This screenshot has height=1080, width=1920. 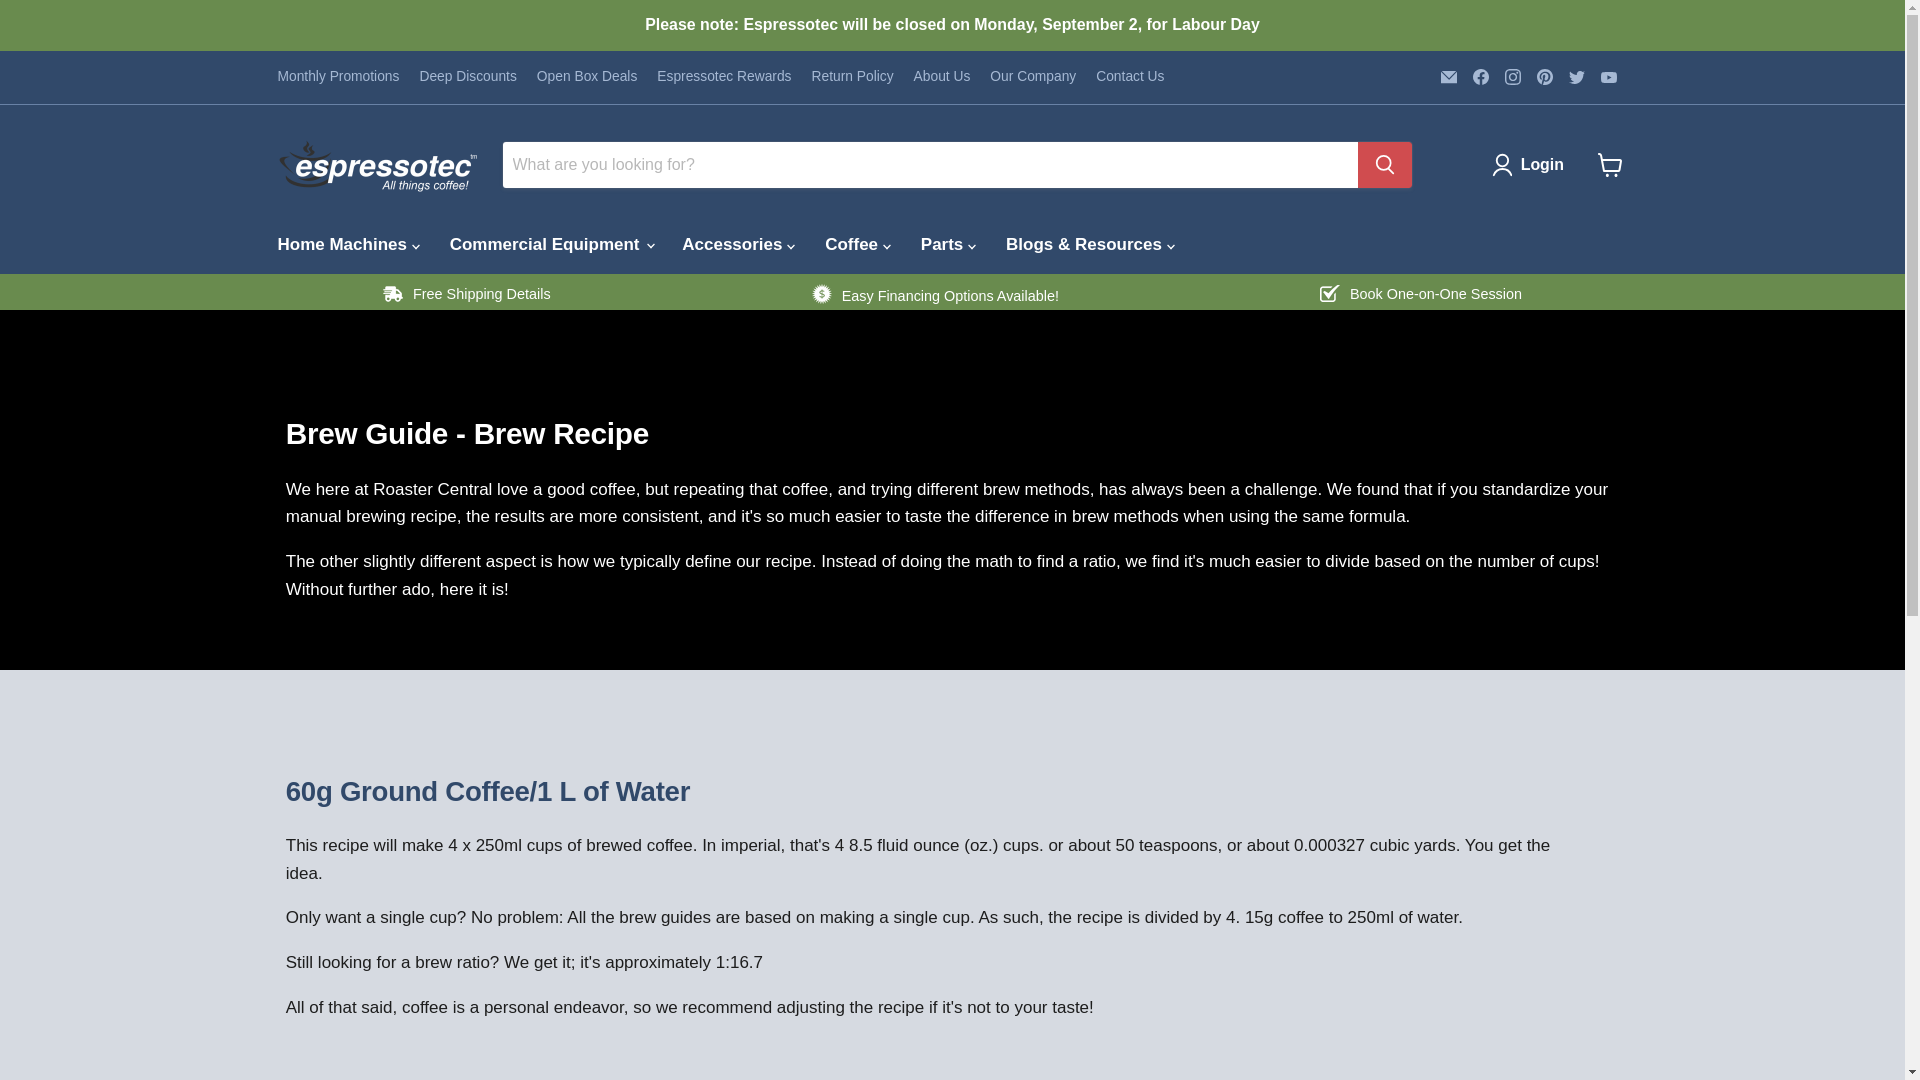 What do you see at coordinates (1544, 76) in the screenshot?
I see `Find us on Pinterest` at bounding box center [1544, 76].